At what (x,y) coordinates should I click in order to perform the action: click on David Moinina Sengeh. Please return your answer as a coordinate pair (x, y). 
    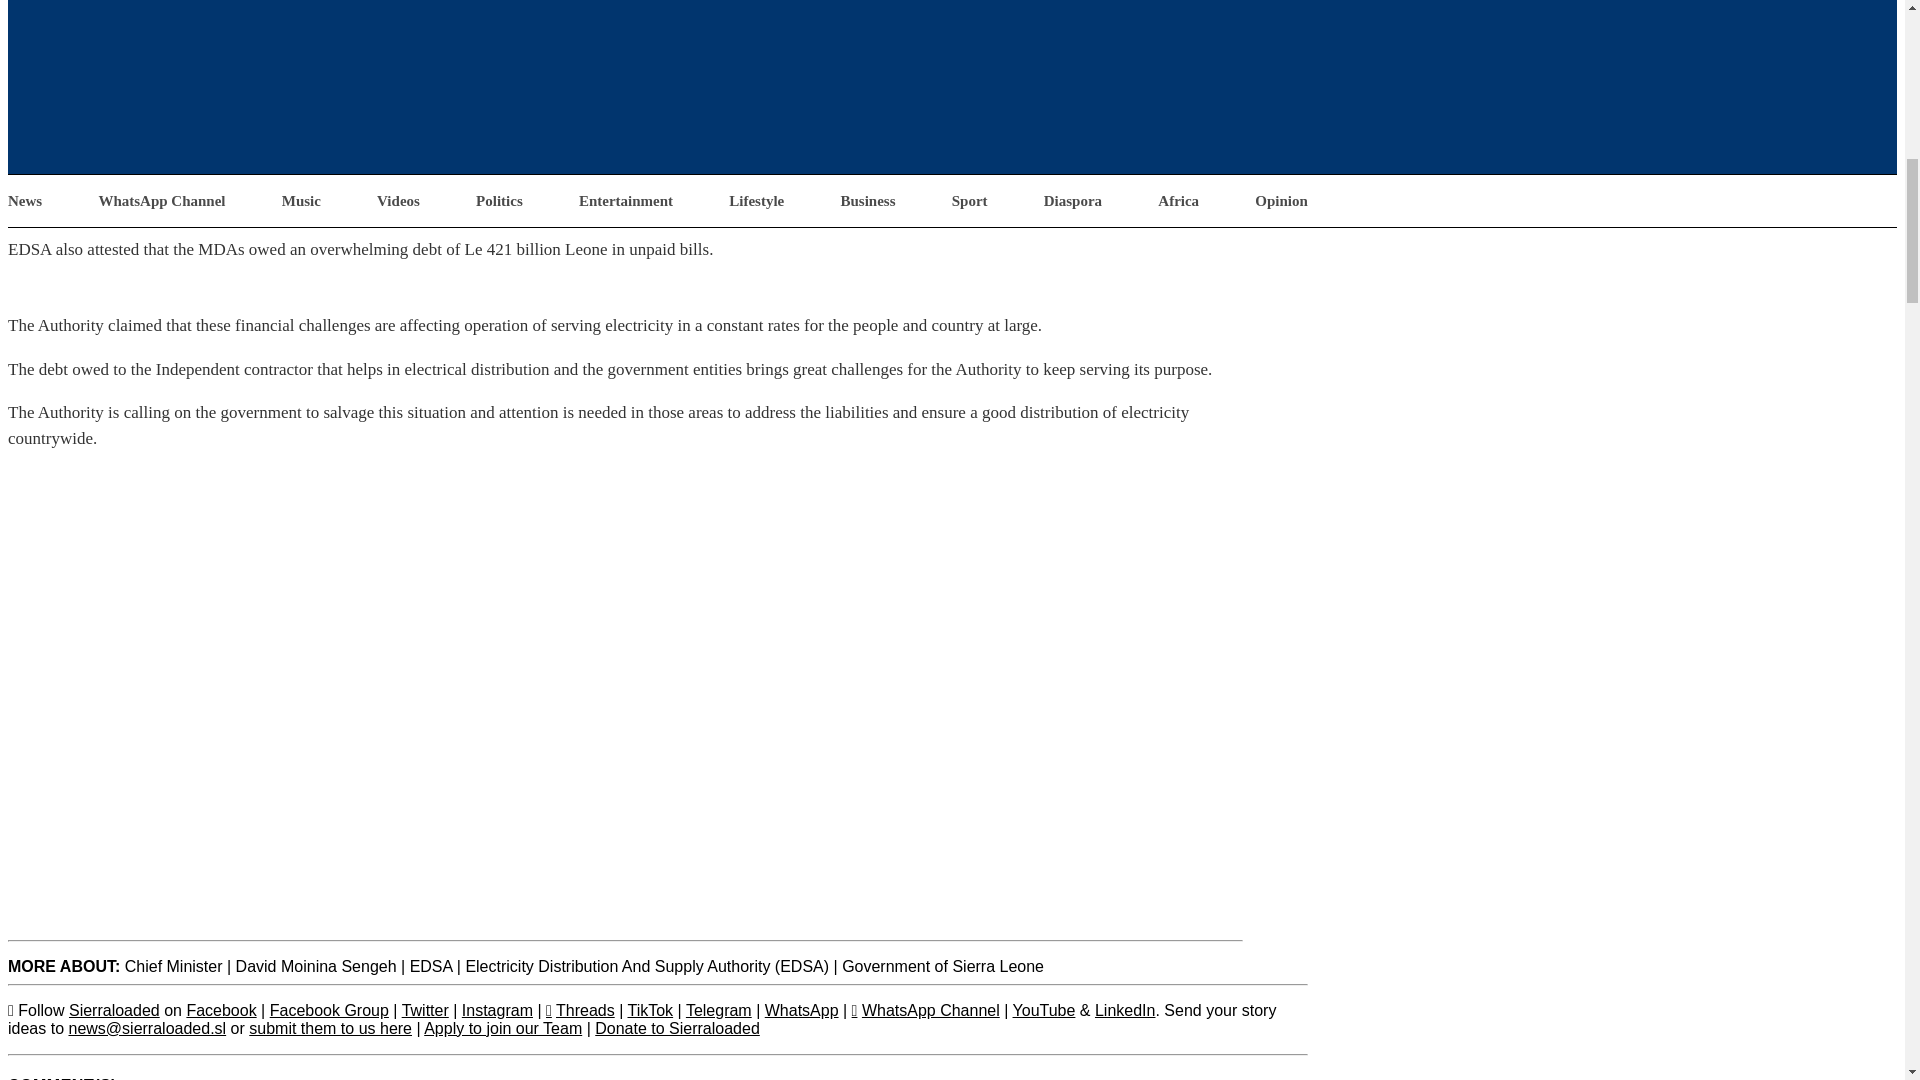
    Looking at the image, I should click on (316, 966).